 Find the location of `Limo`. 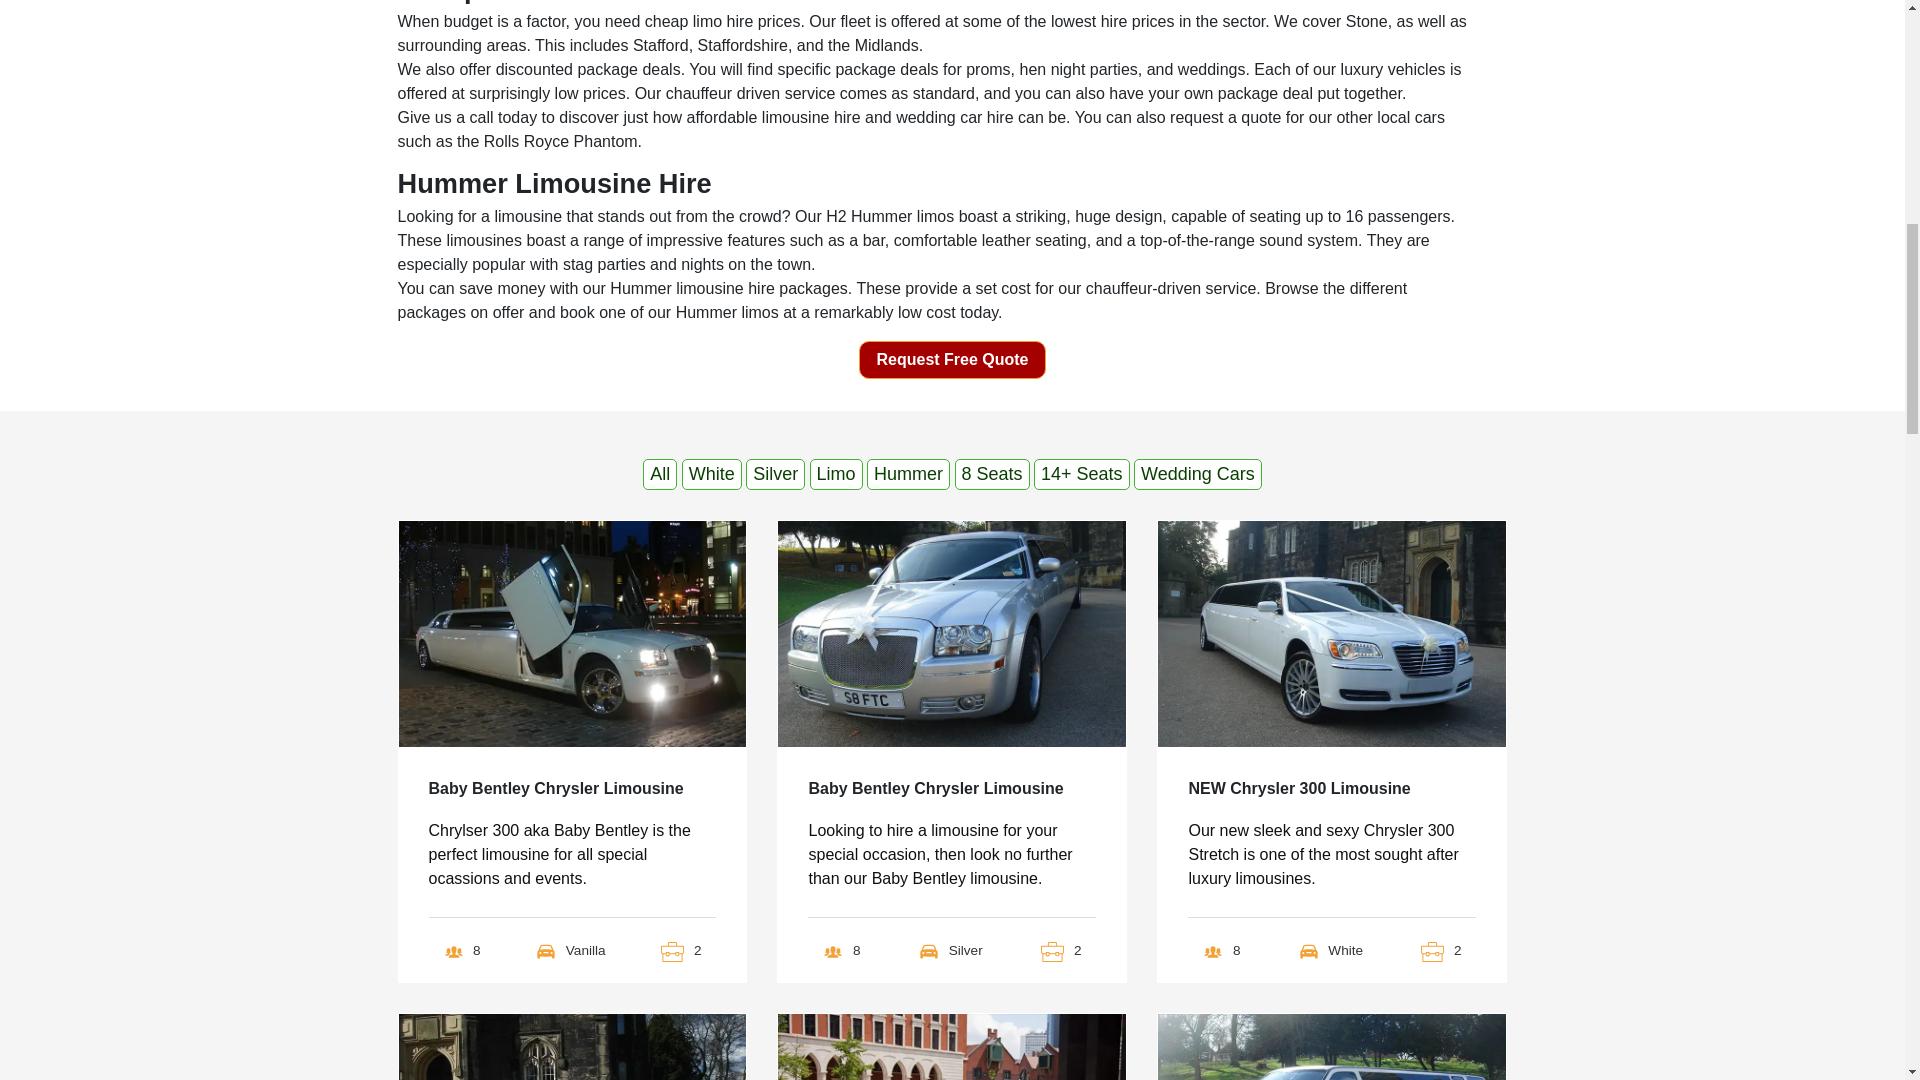

Limo is located at coordinates (836, 474).